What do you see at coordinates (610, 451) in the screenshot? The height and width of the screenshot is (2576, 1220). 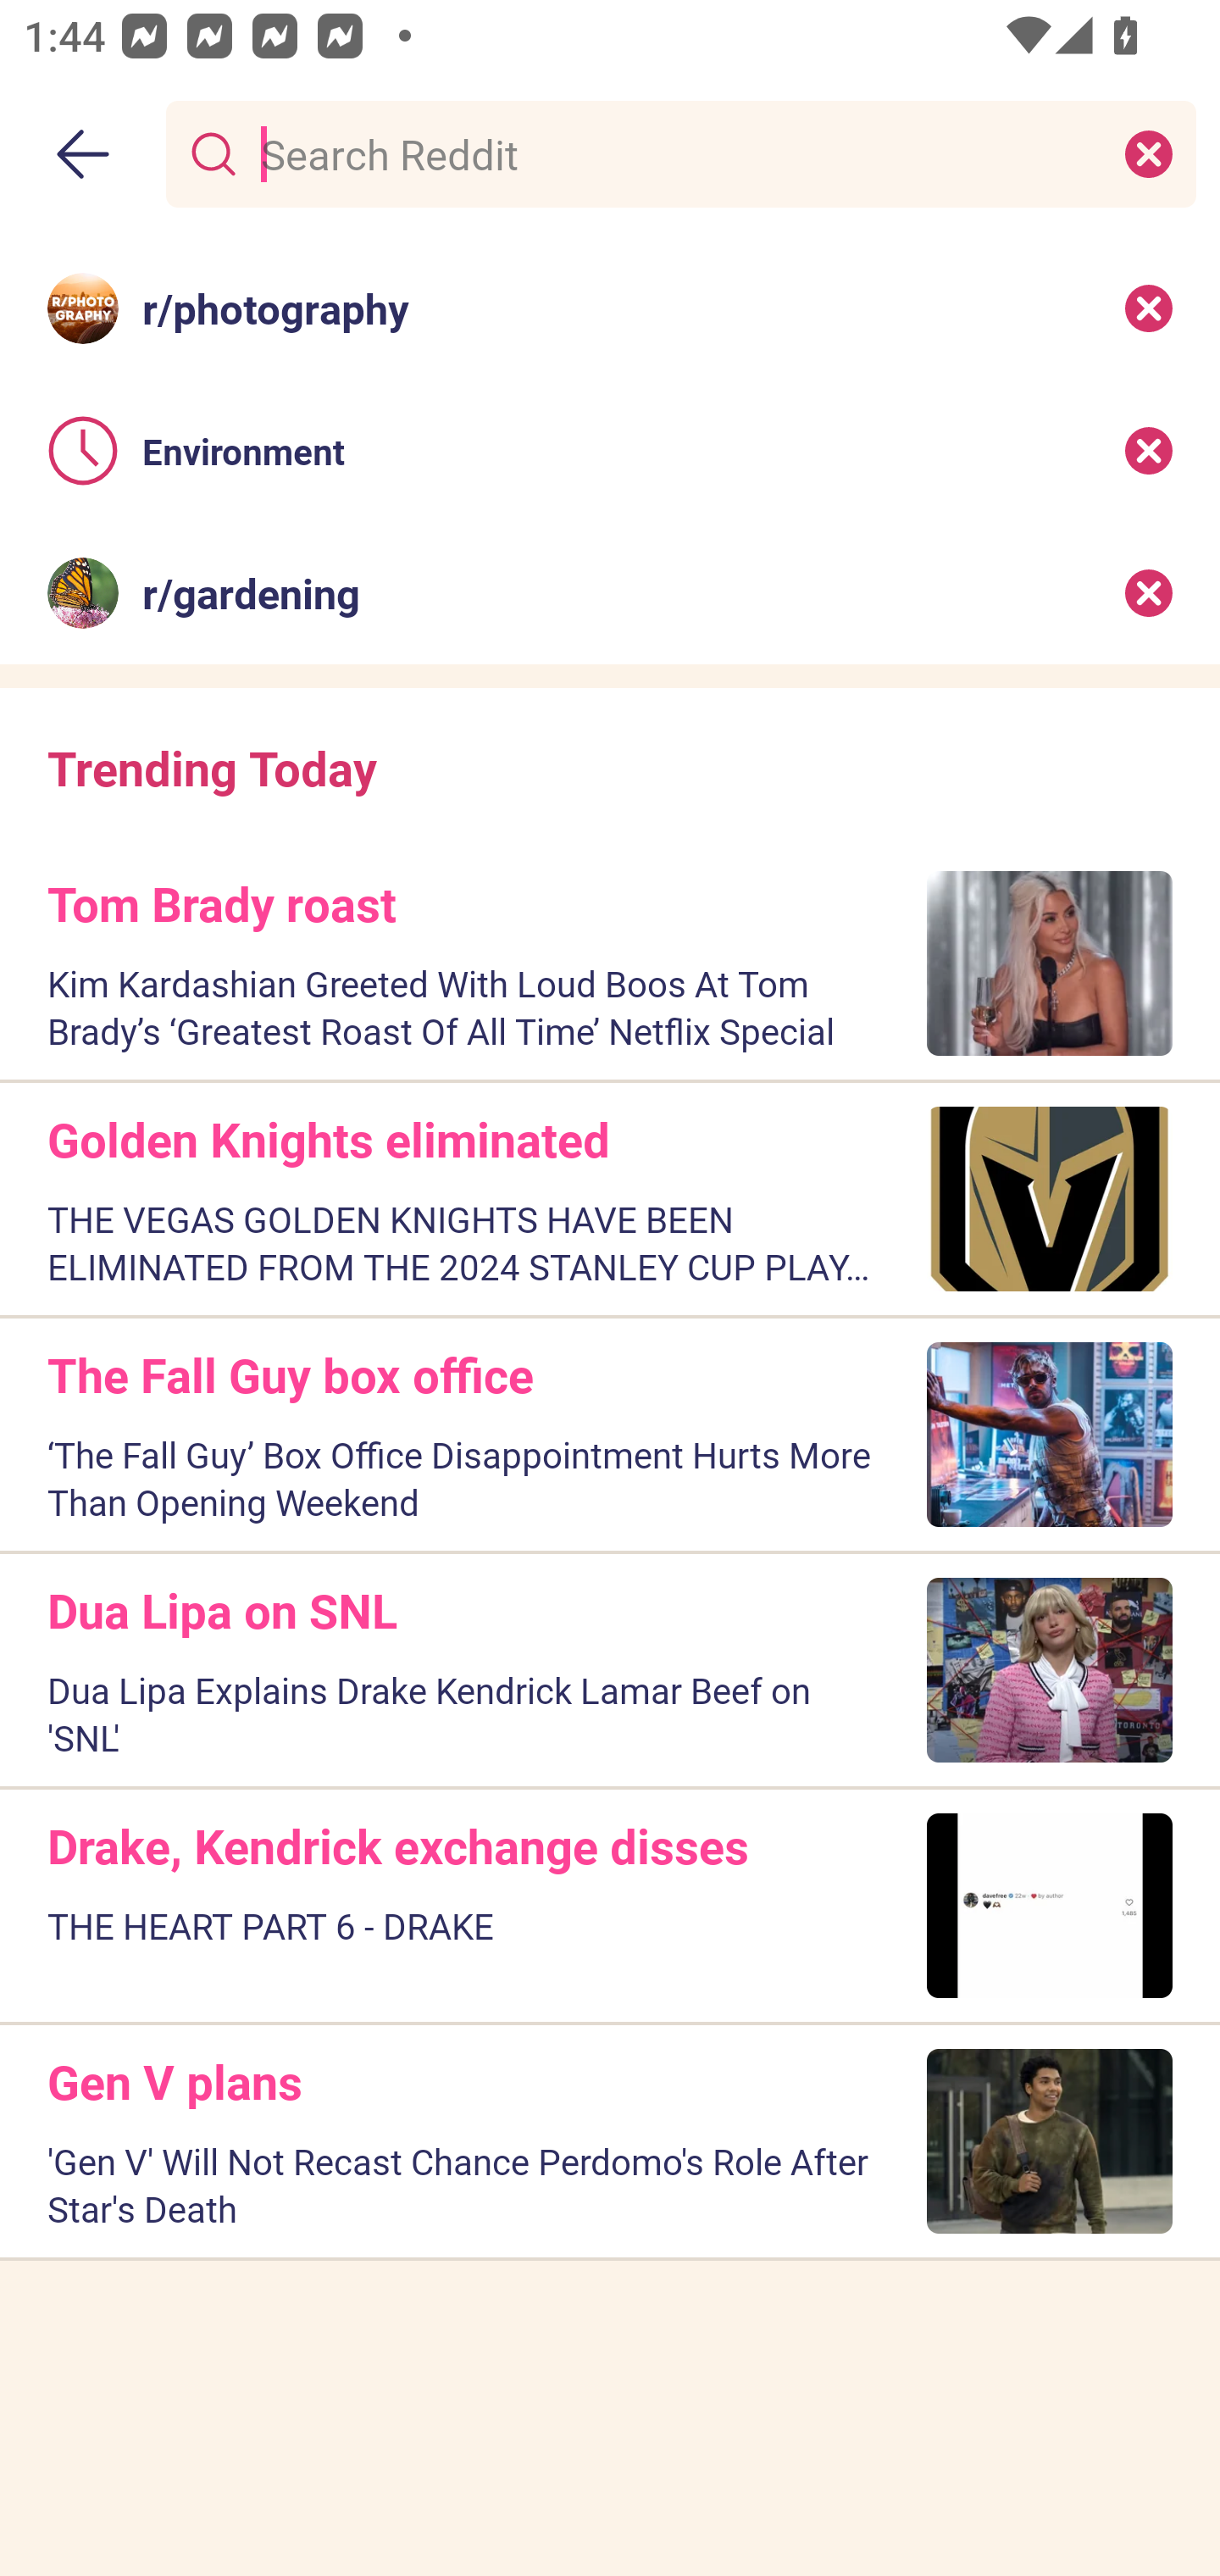 I see `Environment Recent search: Environment Remove` at bounding box center [610, 451].